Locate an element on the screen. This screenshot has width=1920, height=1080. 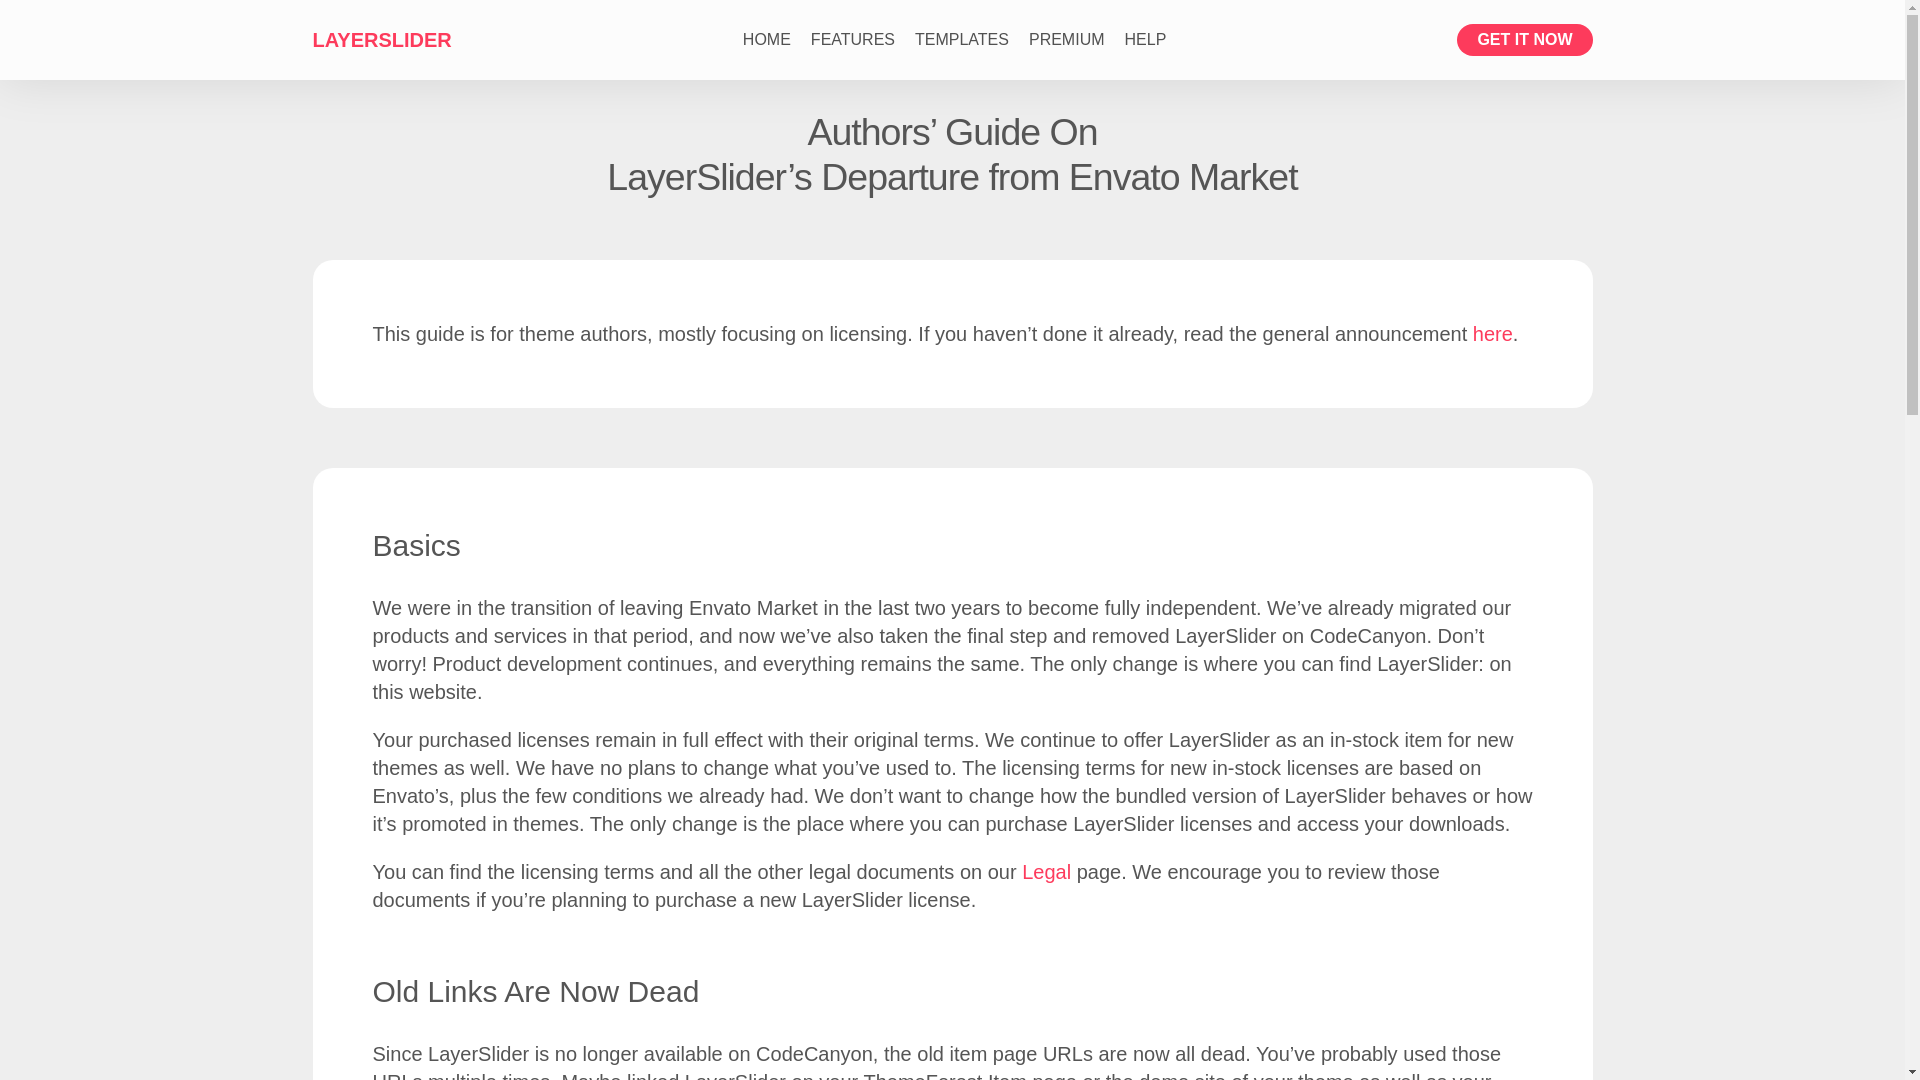
GET IT NOW is located at coordinates (1524, 40).